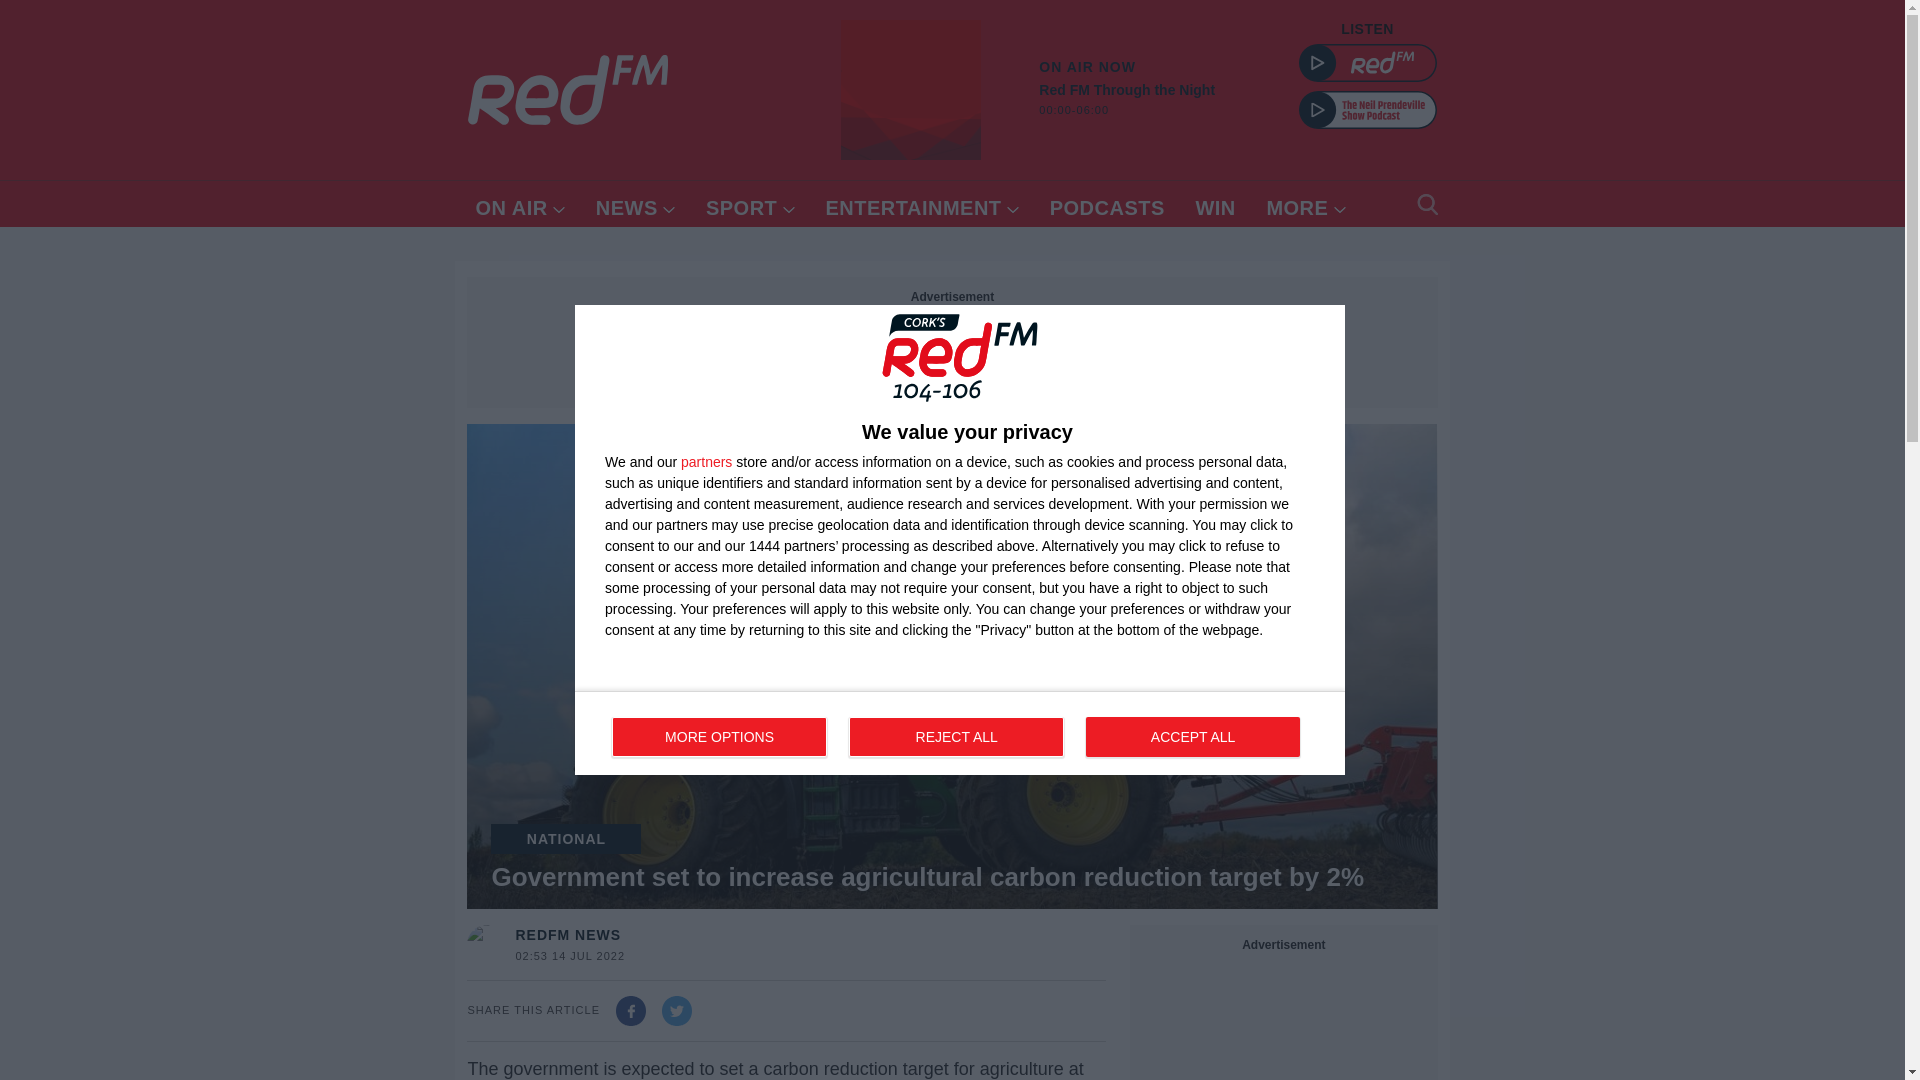  What do you see at coordinates (519, 204) in the screenshot?
I see `MORE OPTIONS` at bounding box center [519, 204].